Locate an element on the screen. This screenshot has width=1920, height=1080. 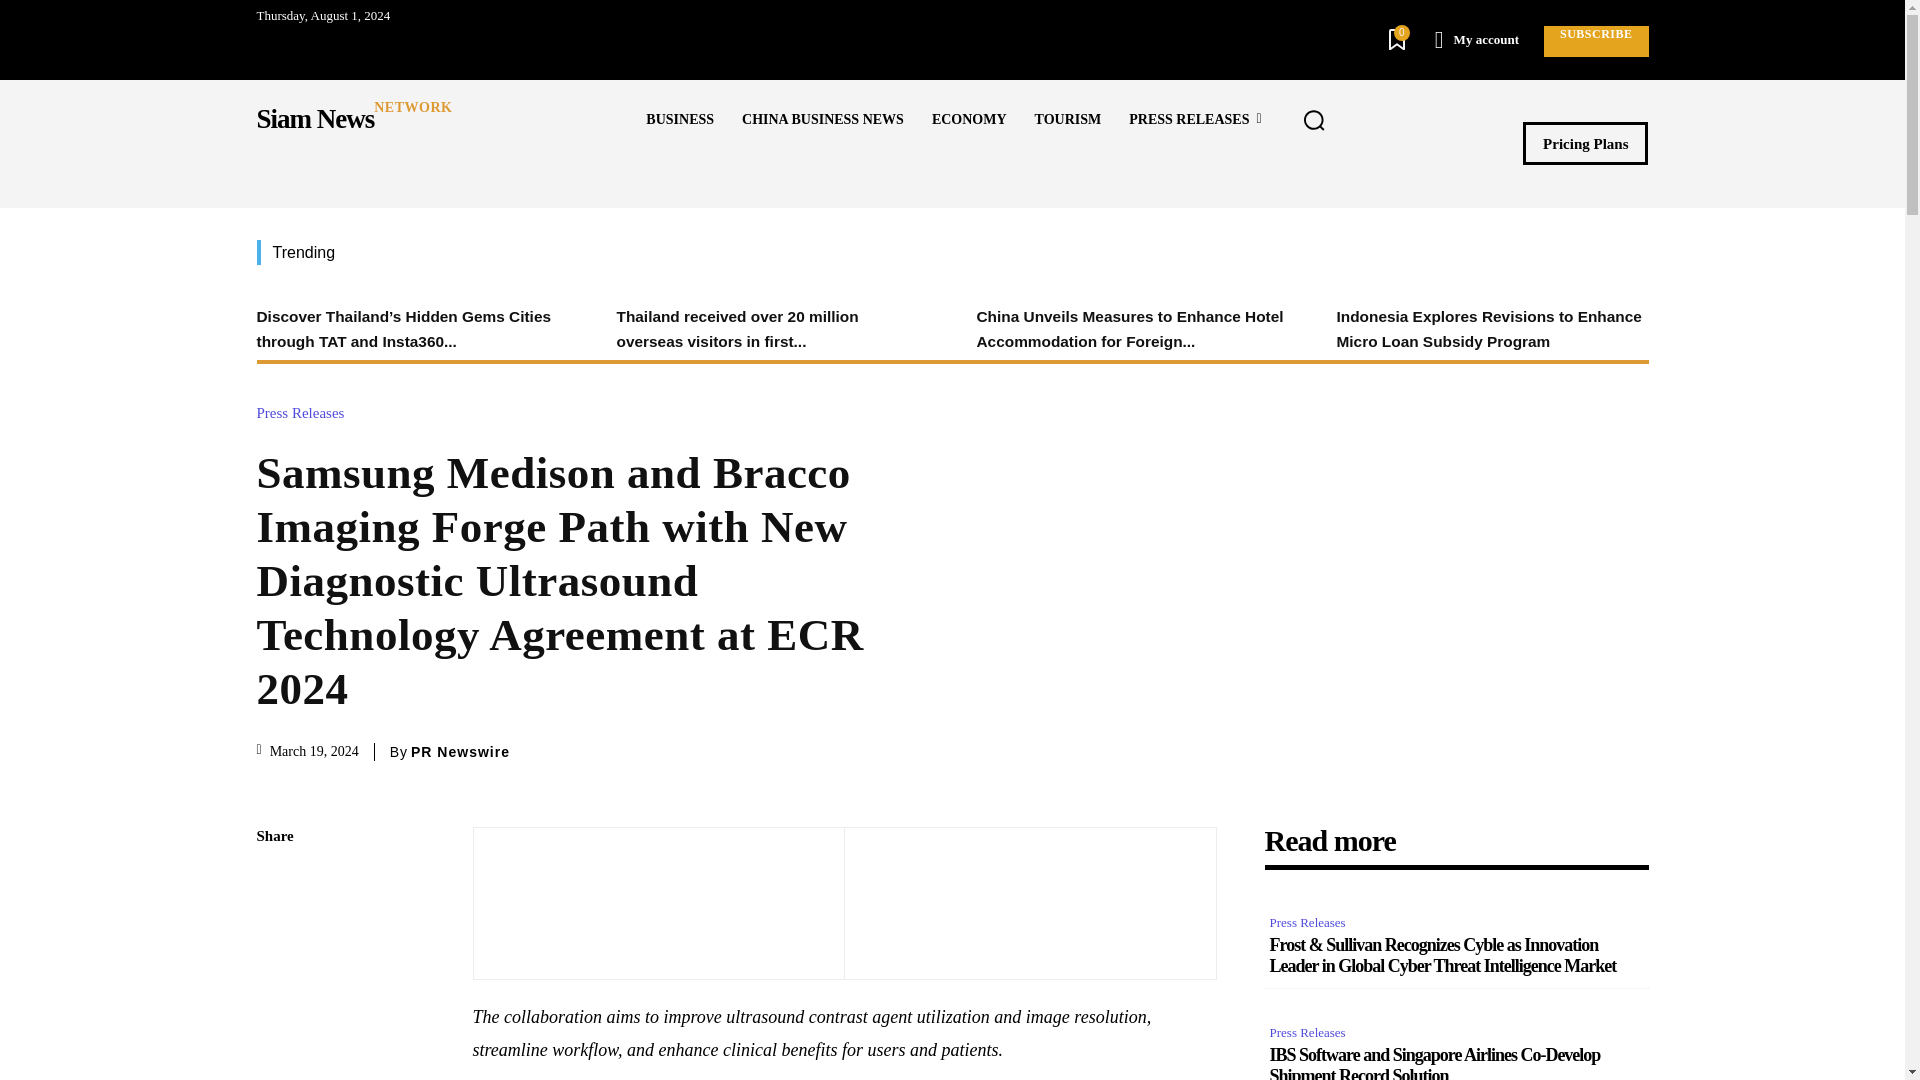
Subscribe is located at coordinates (1596, 41).